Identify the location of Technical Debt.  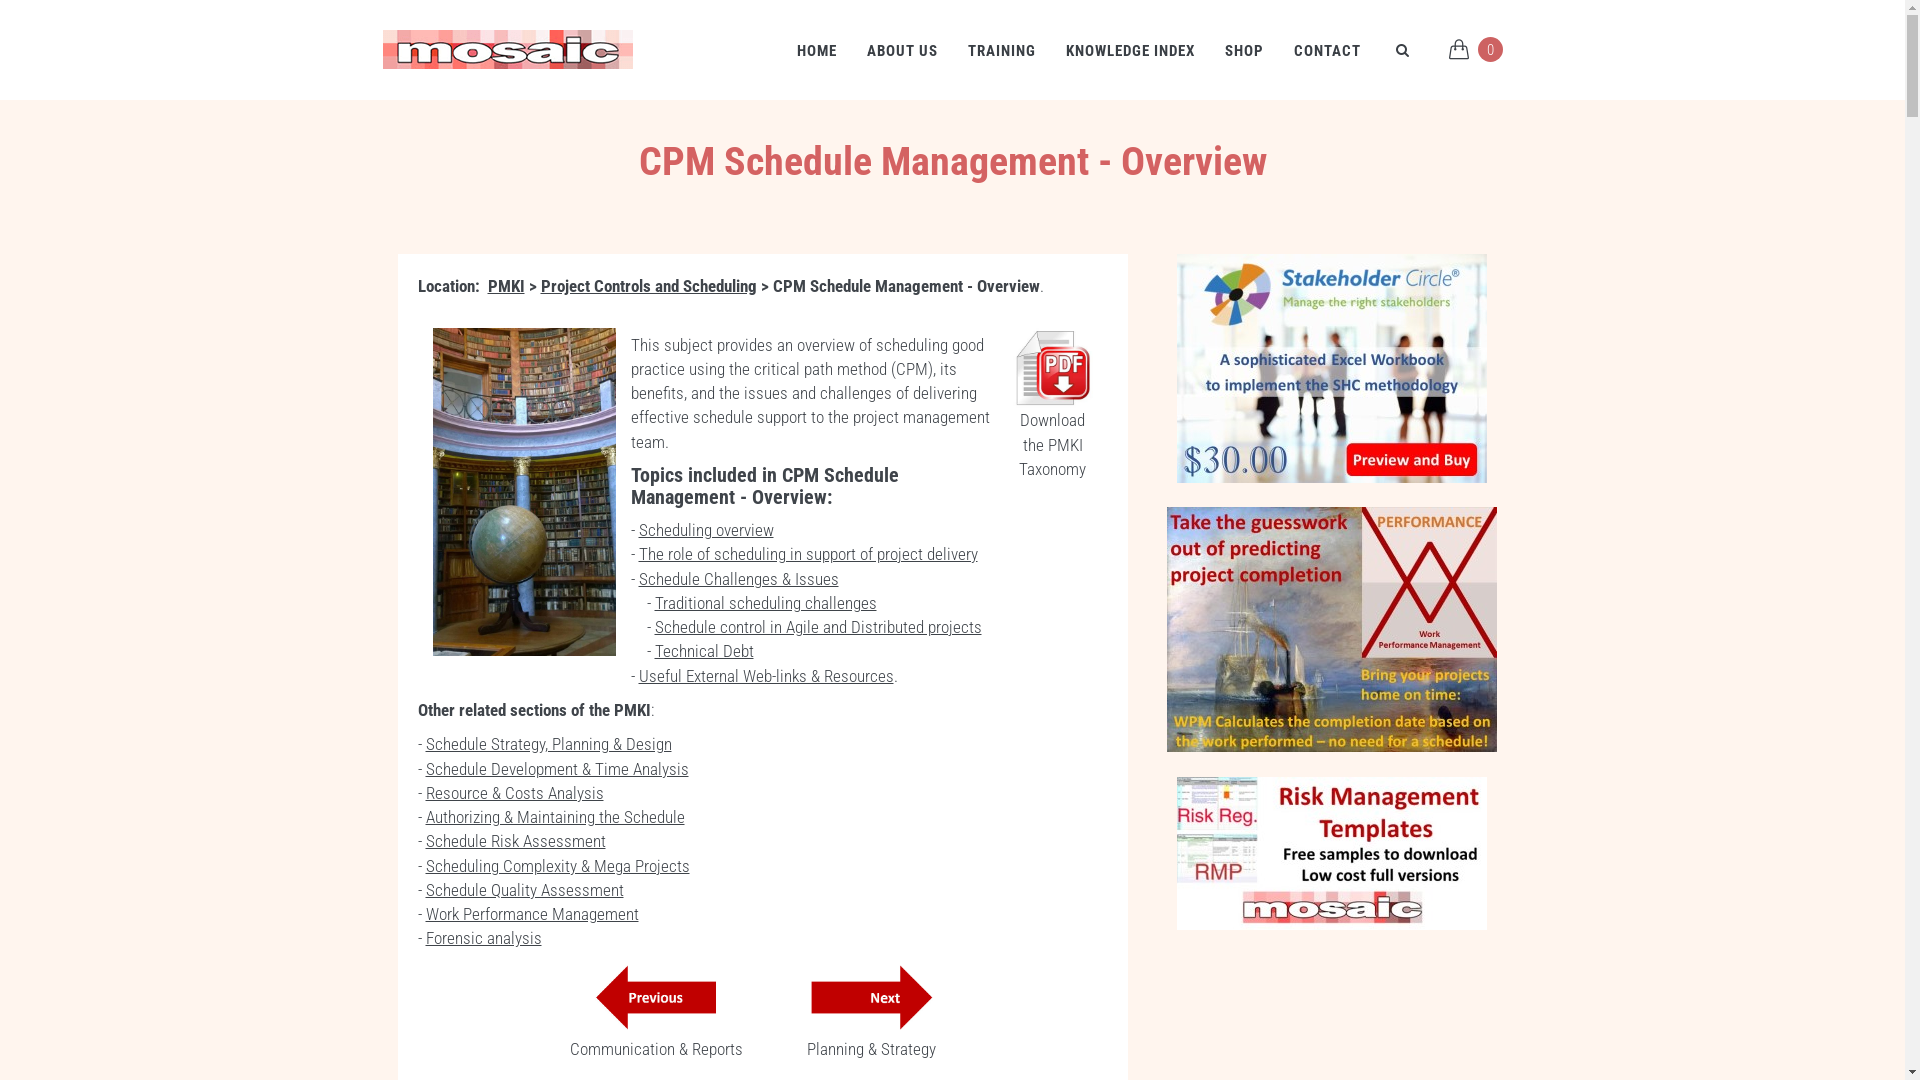
(704, 651).